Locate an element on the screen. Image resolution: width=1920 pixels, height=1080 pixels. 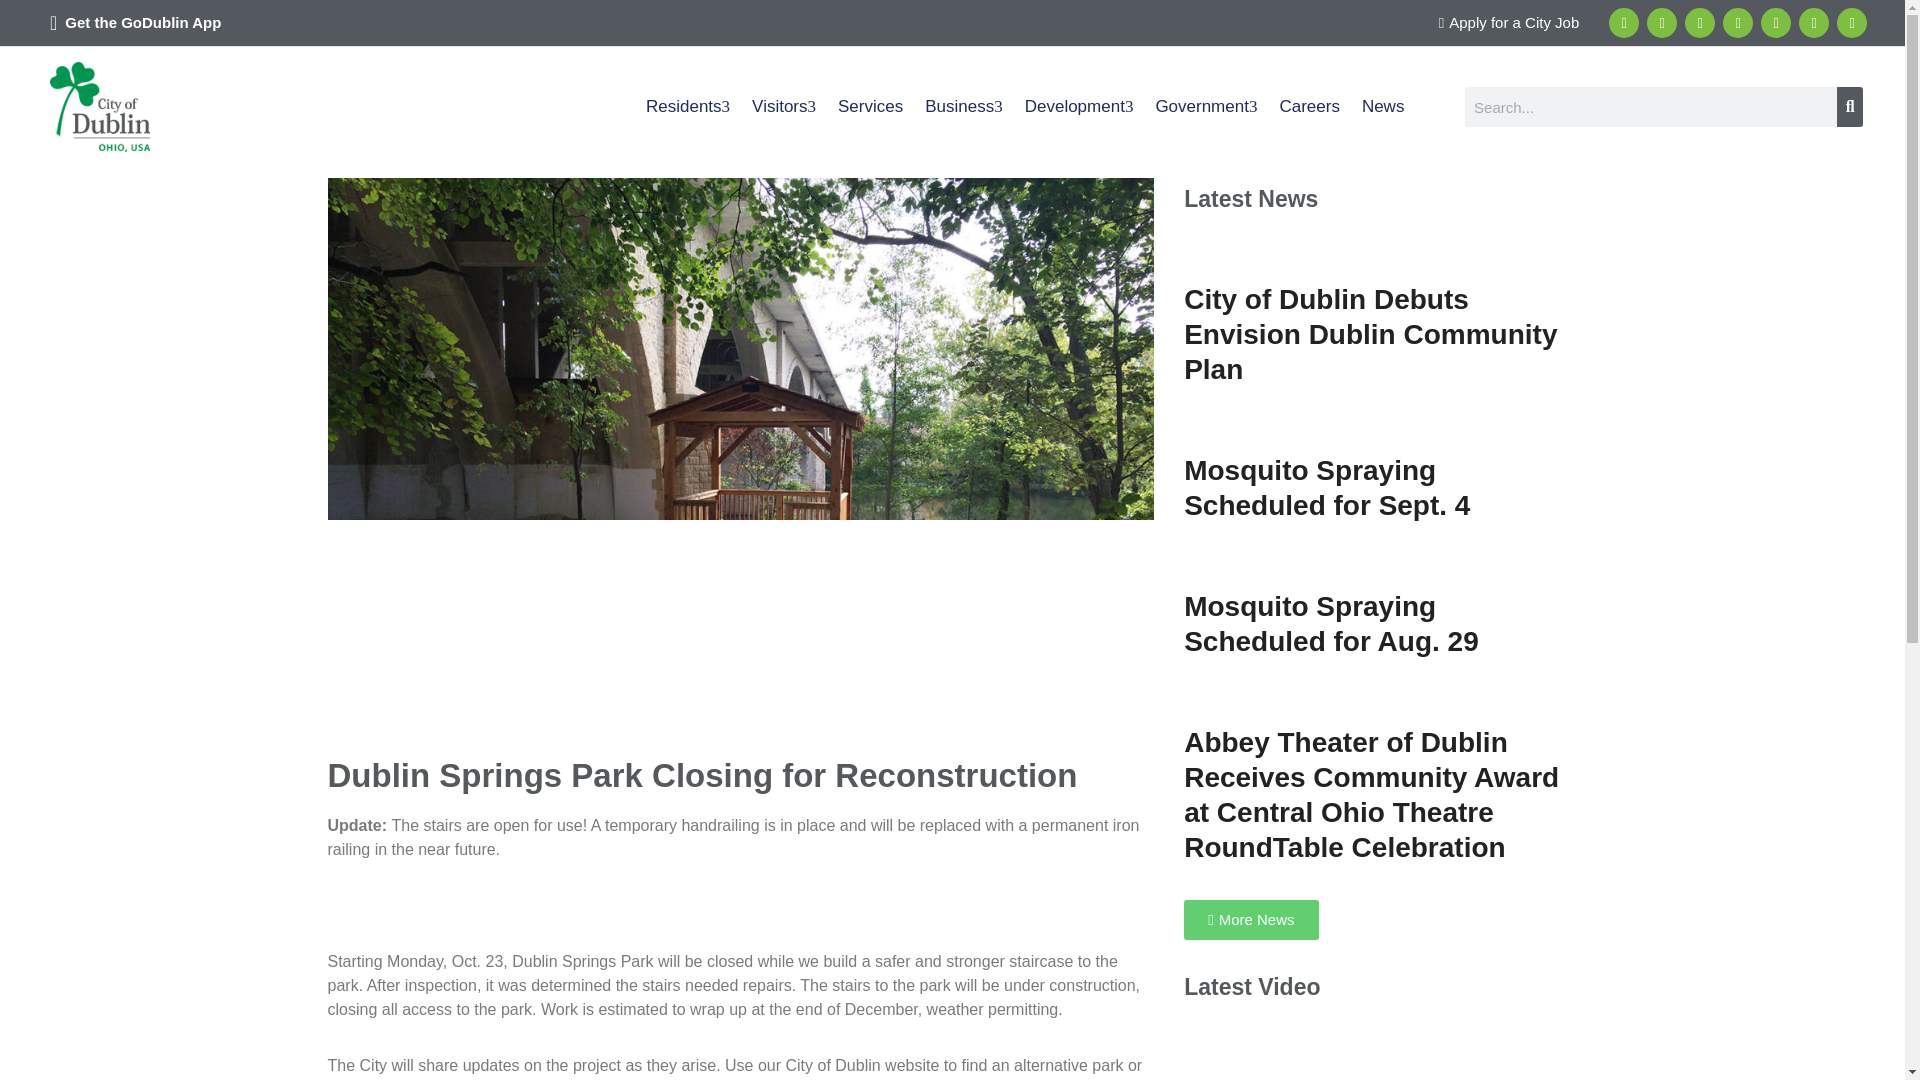
Get the GoDublin App is located at coordinates (142, 22).